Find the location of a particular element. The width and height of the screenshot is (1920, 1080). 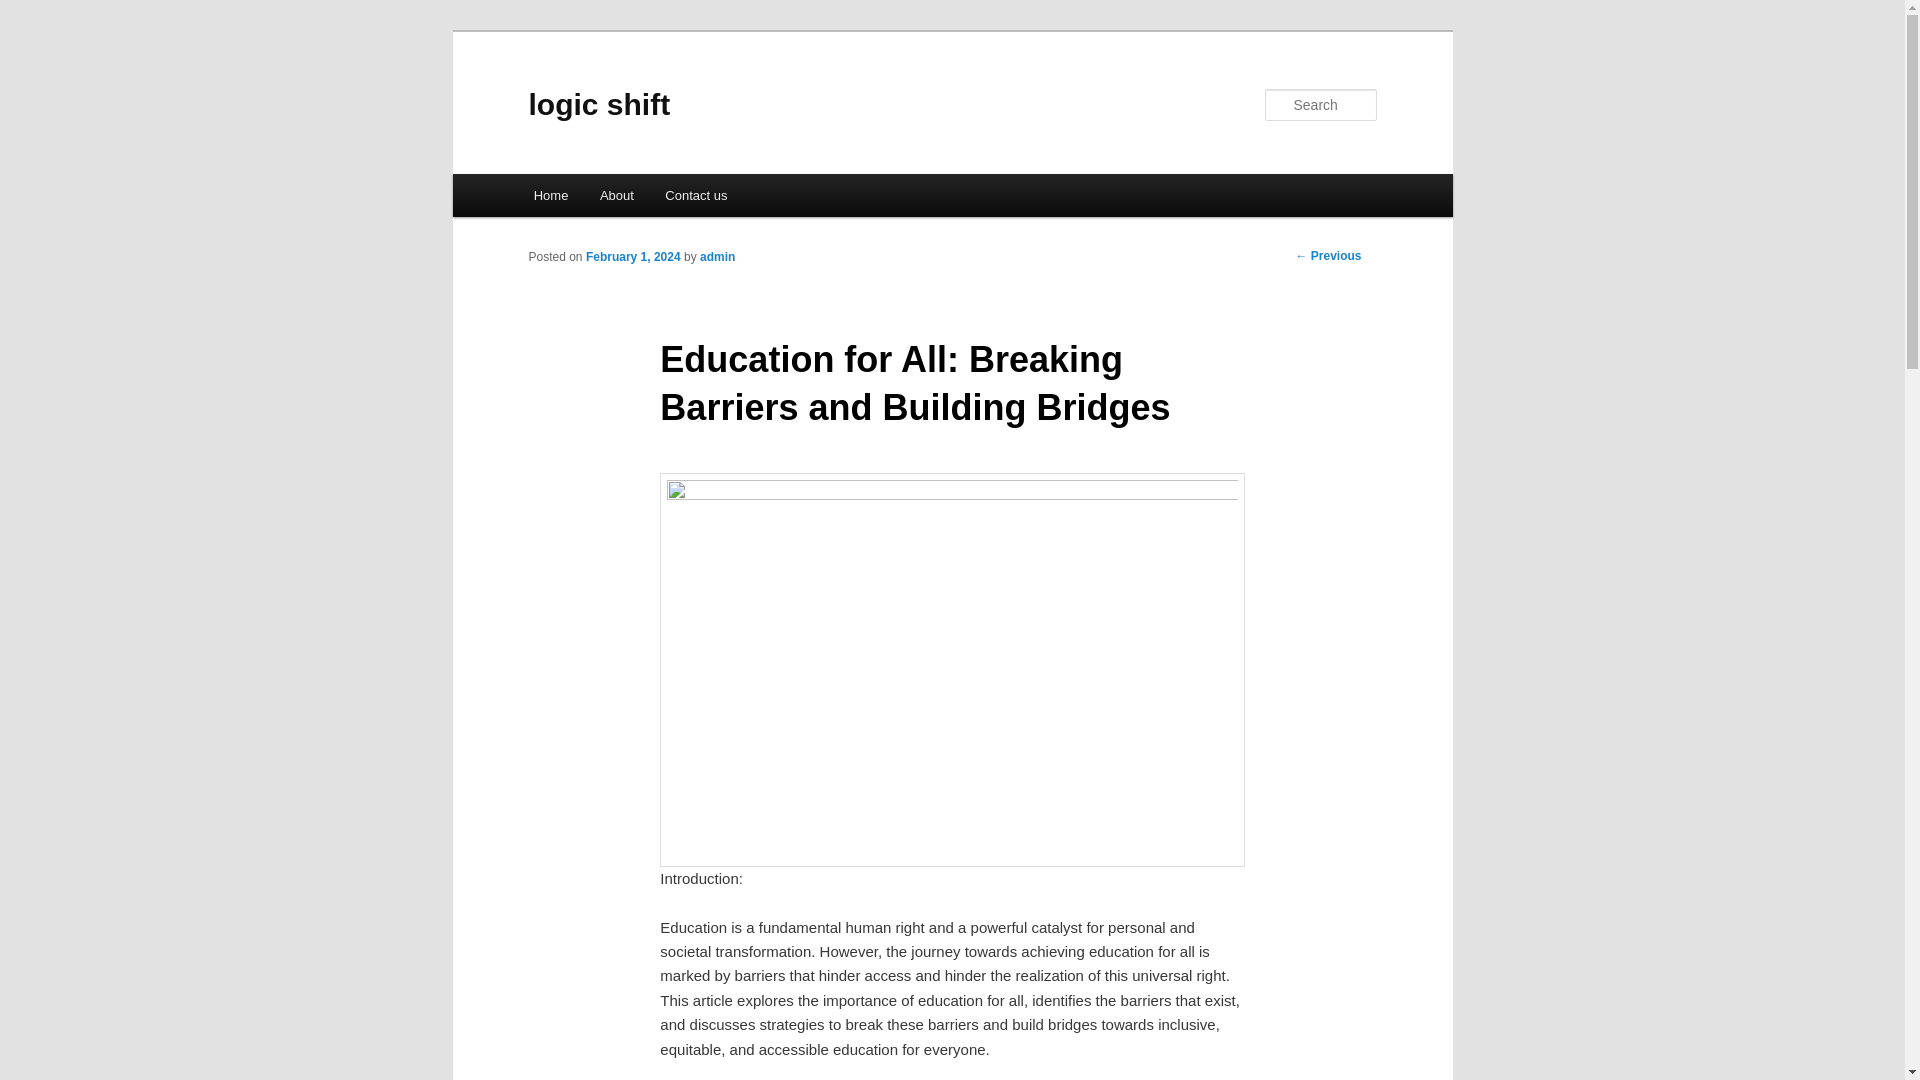

logic shift is located at coordinates (599, 104).